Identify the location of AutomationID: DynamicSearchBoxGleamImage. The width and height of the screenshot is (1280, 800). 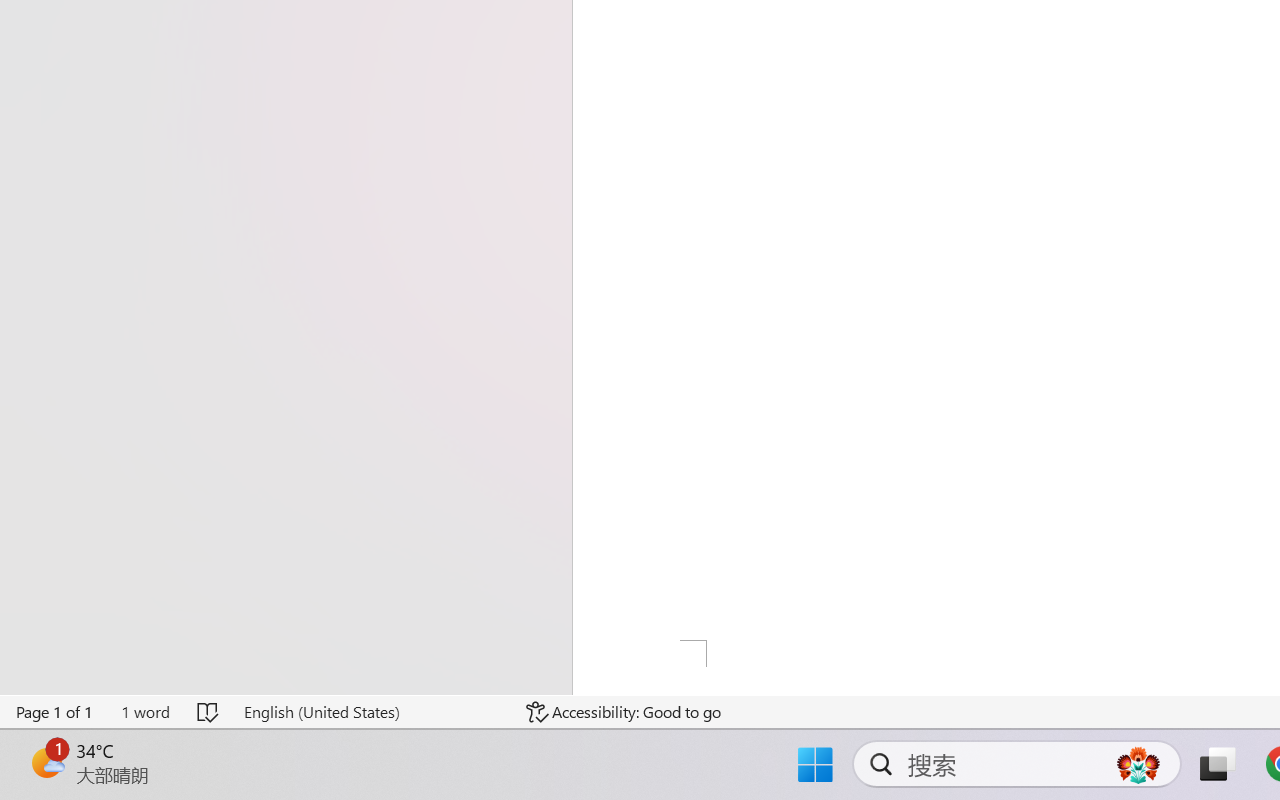
(1138, 764).